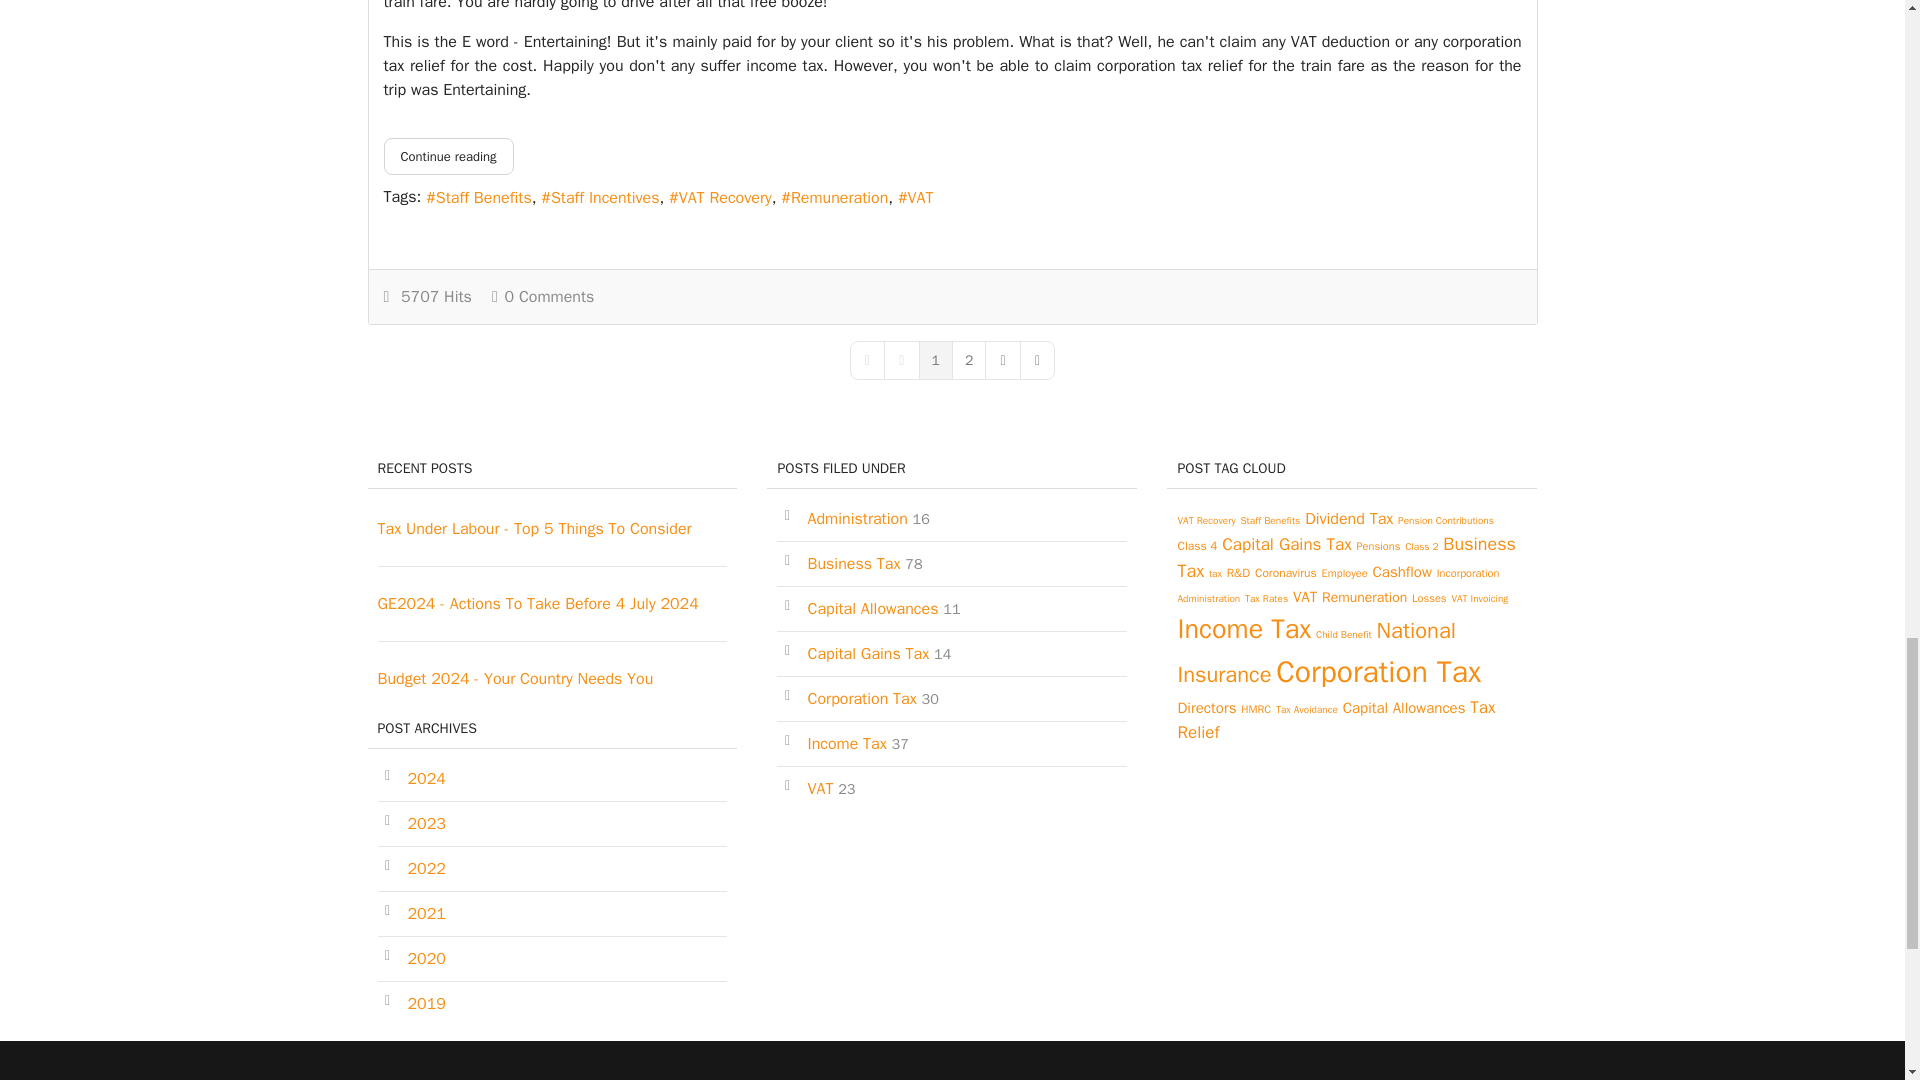 This screenshot has width=1920, height=1080. I want to click on Budget 2024 - Your Country Needs You, so click(516, 678).